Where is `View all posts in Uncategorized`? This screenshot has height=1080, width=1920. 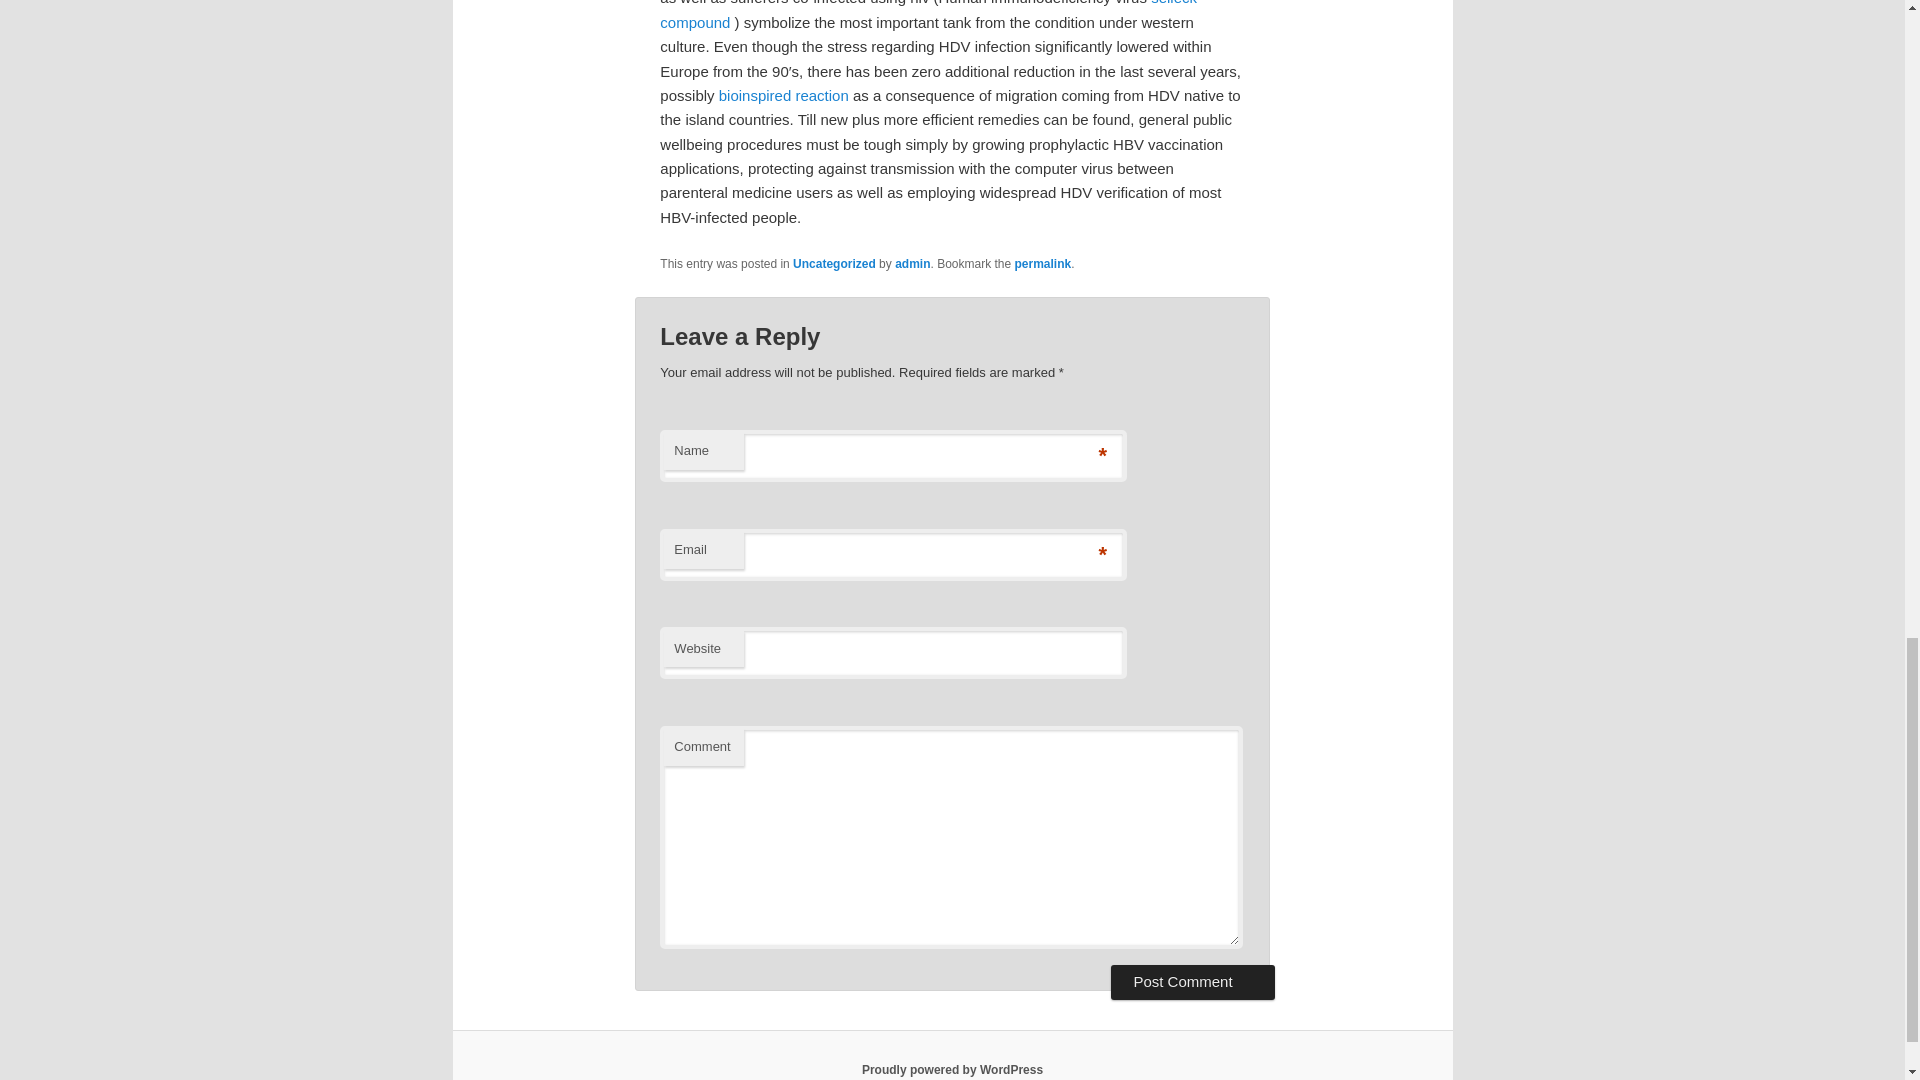 View all posts in Uncategorized is located at coordinates (834, 264).